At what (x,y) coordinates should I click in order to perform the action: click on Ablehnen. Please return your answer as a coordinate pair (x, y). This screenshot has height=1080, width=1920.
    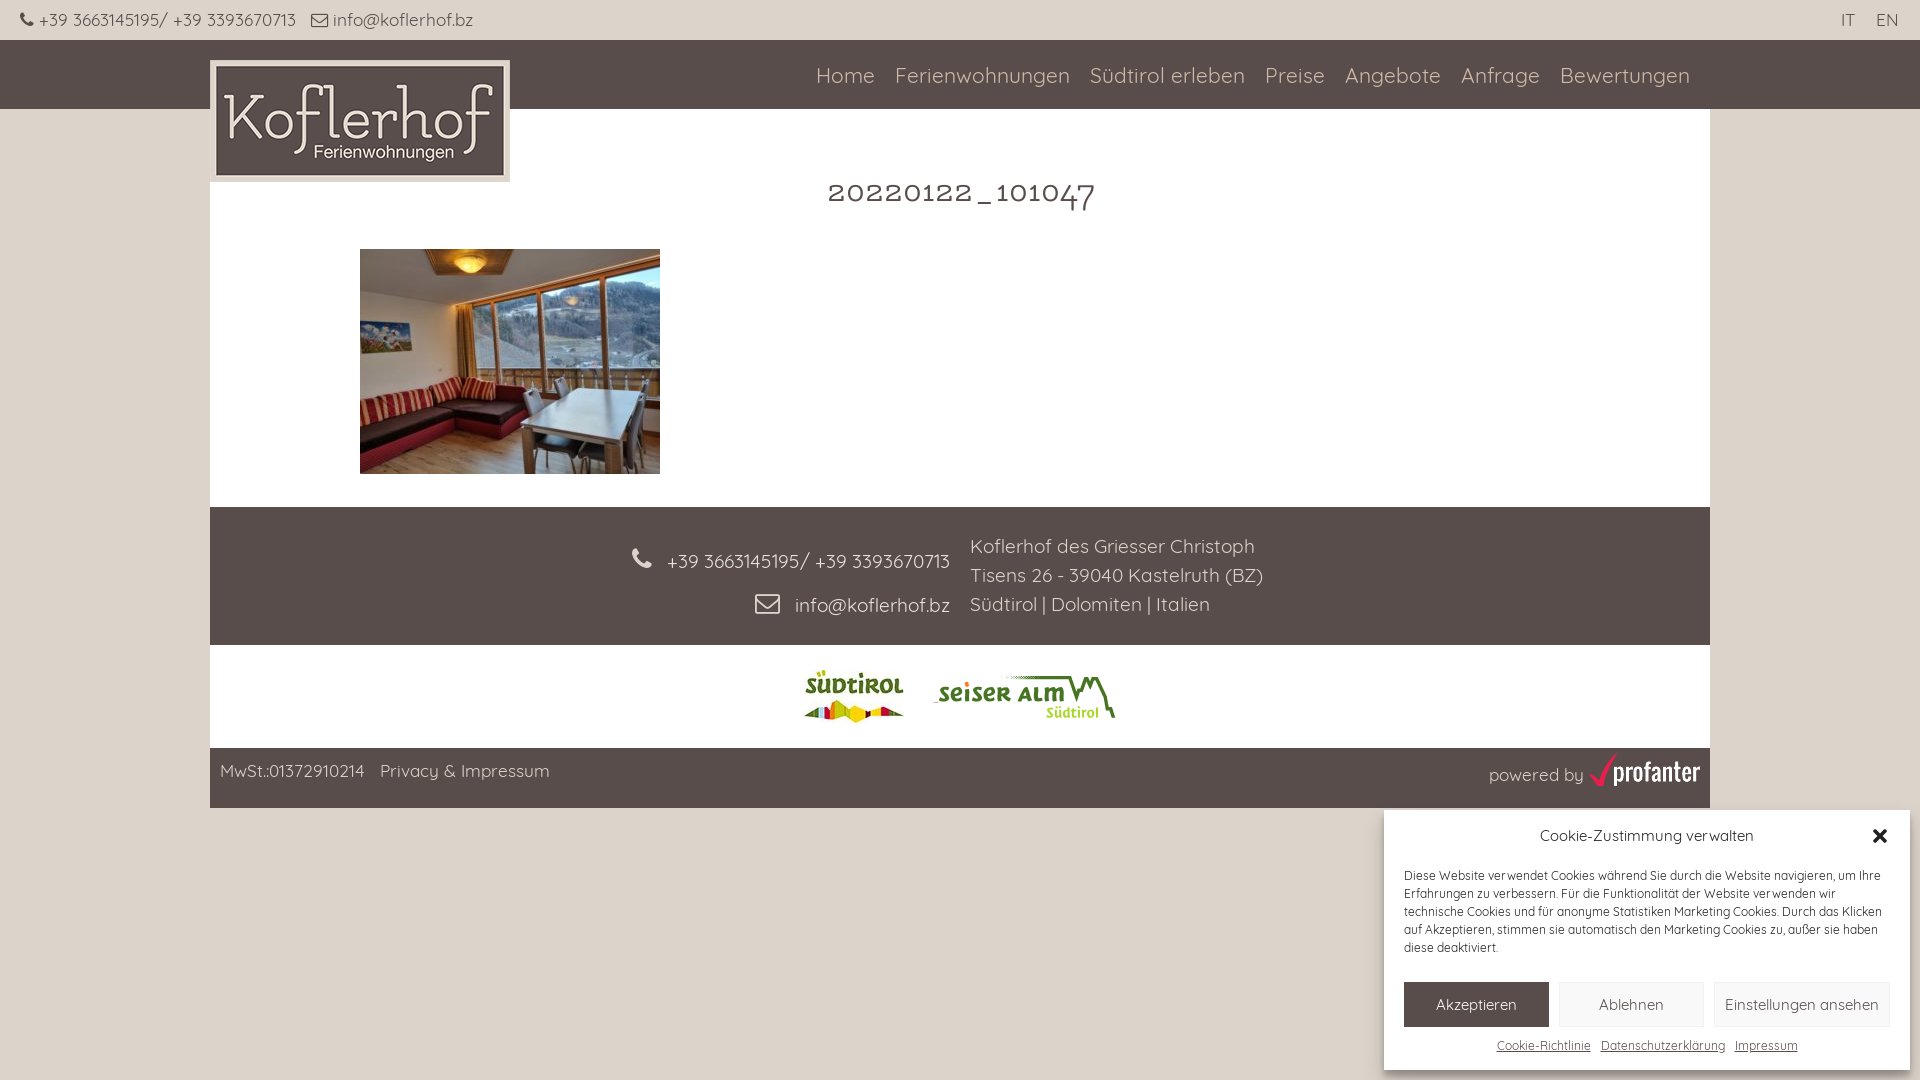
    Looking at the image, I should click on (1632, 1004).